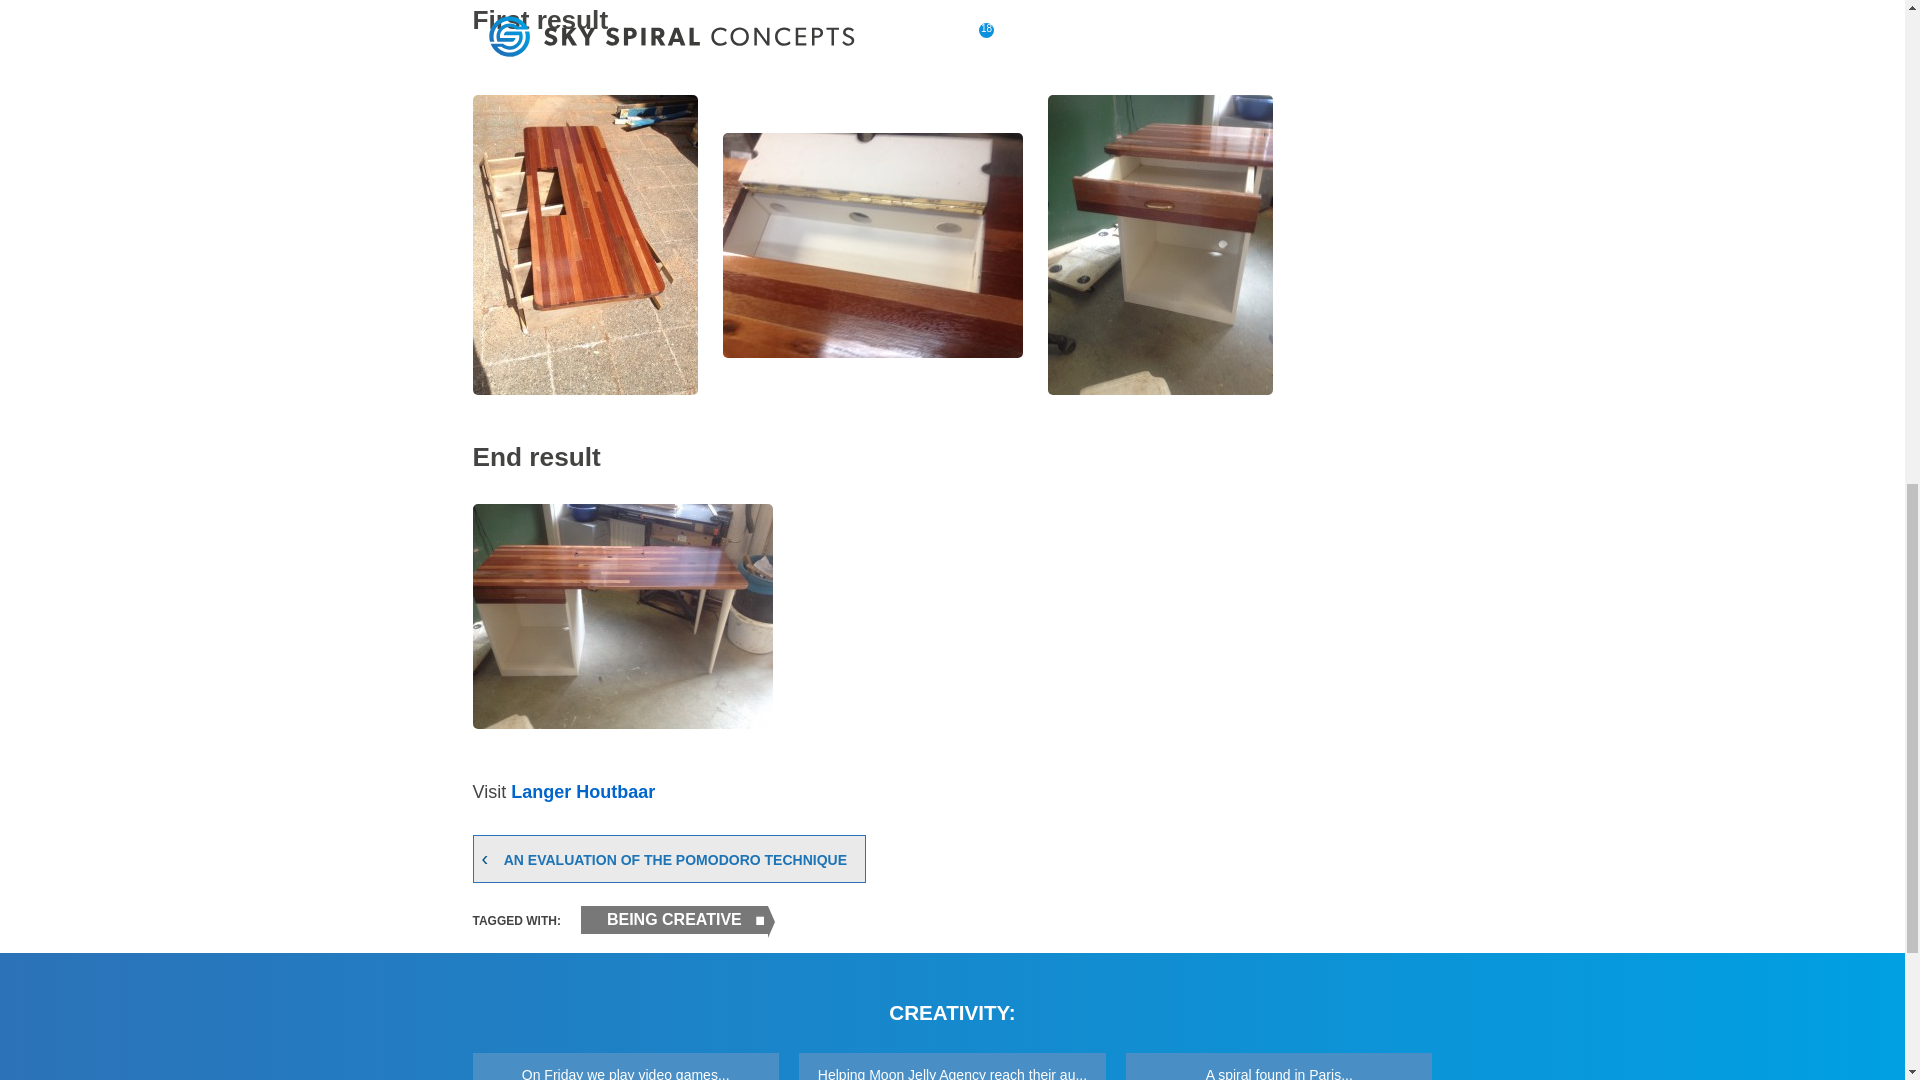 This screenshot has width=1920, height=1080. I want to click on Langer Houtbaar, so click(582, 792).